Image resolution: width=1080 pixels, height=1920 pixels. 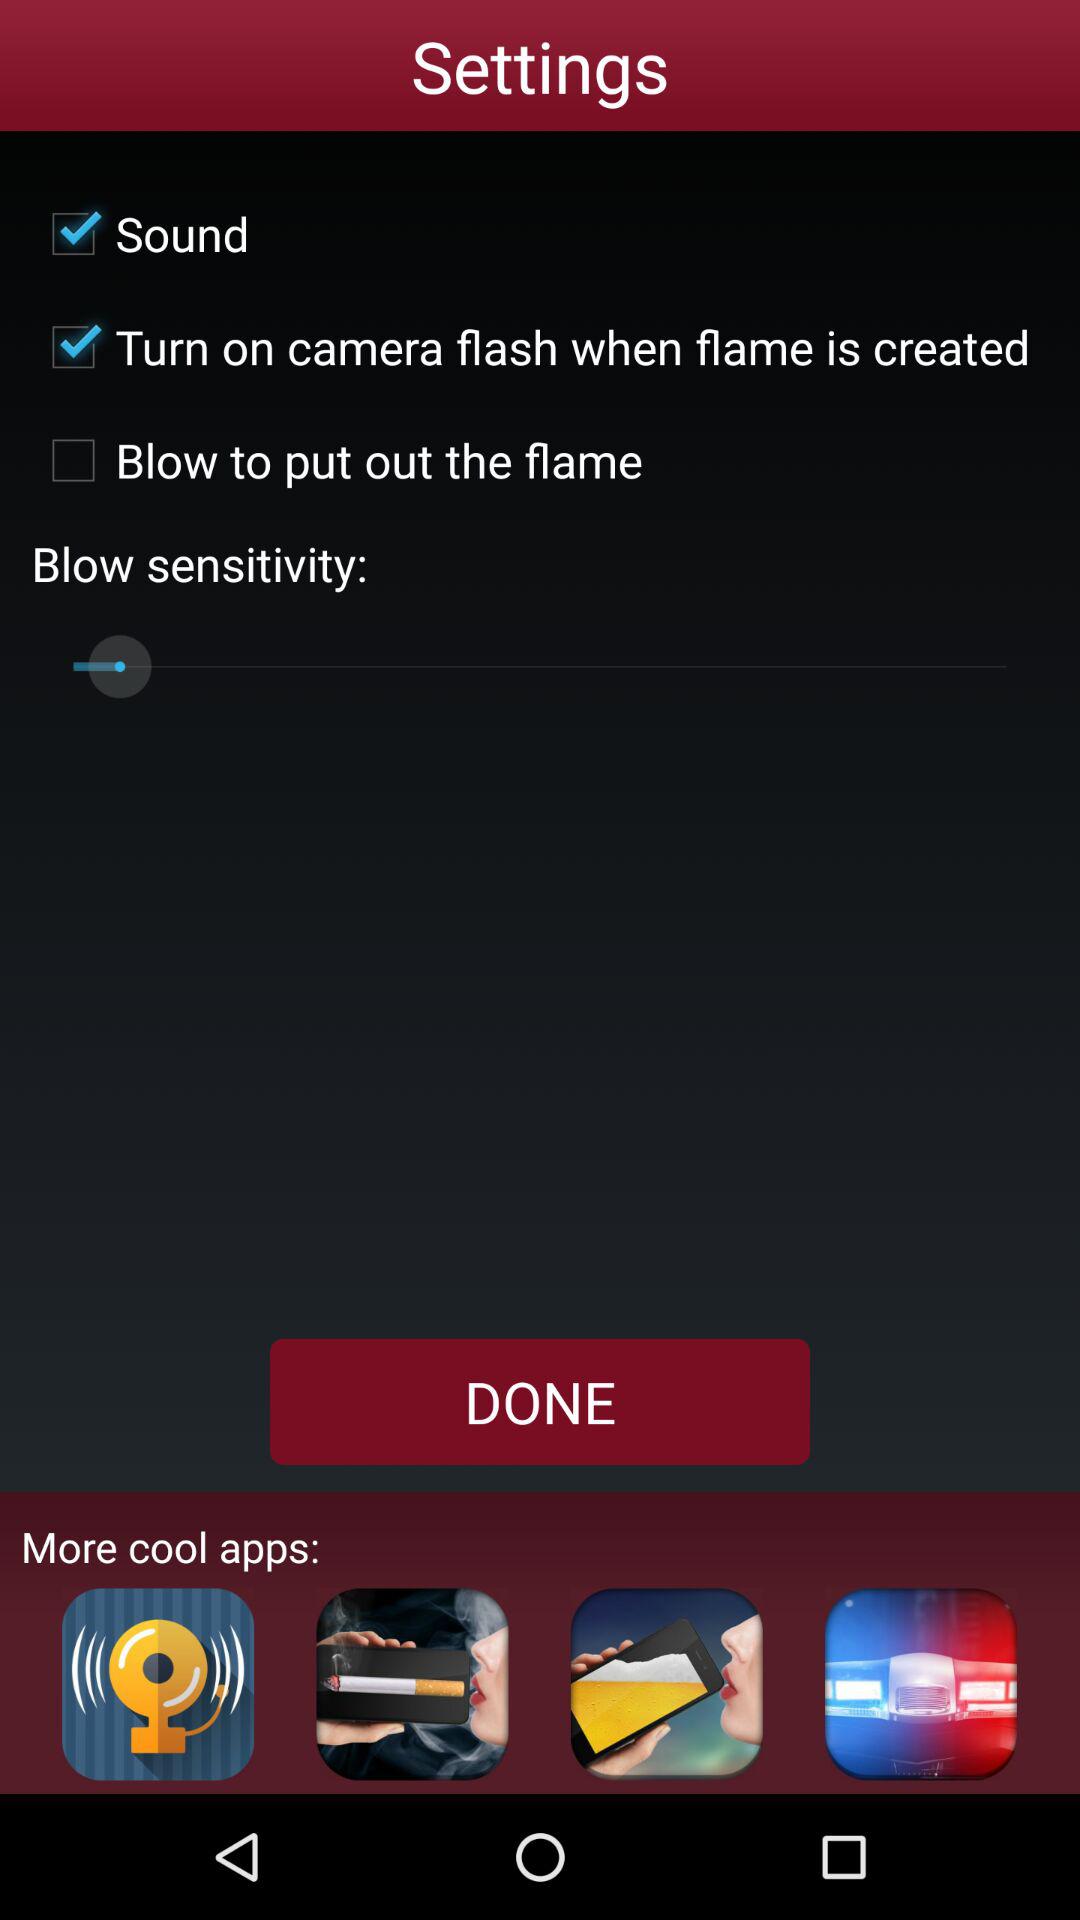 I want to click on select the third option in the settings, so click(x=337, y=460).